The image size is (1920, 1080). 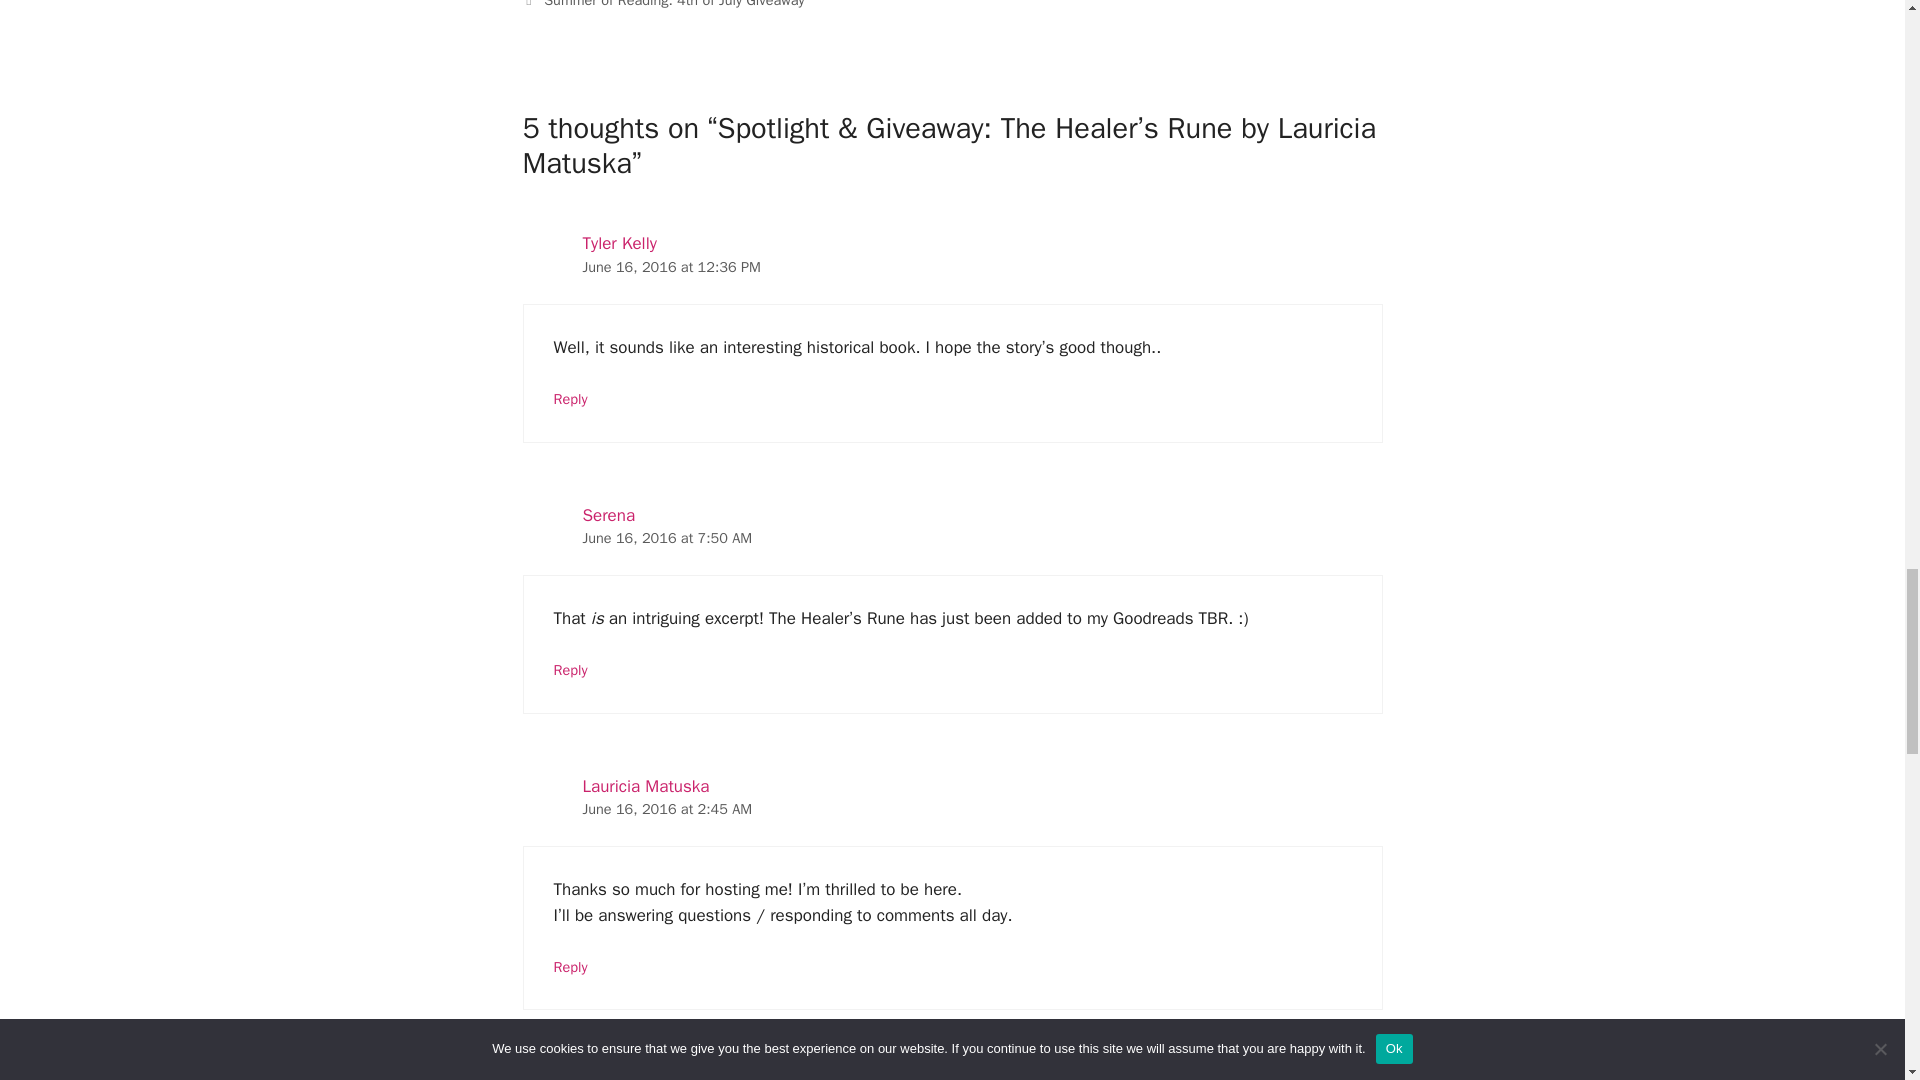 I want to click on Reply, so click(x=570, y=398).